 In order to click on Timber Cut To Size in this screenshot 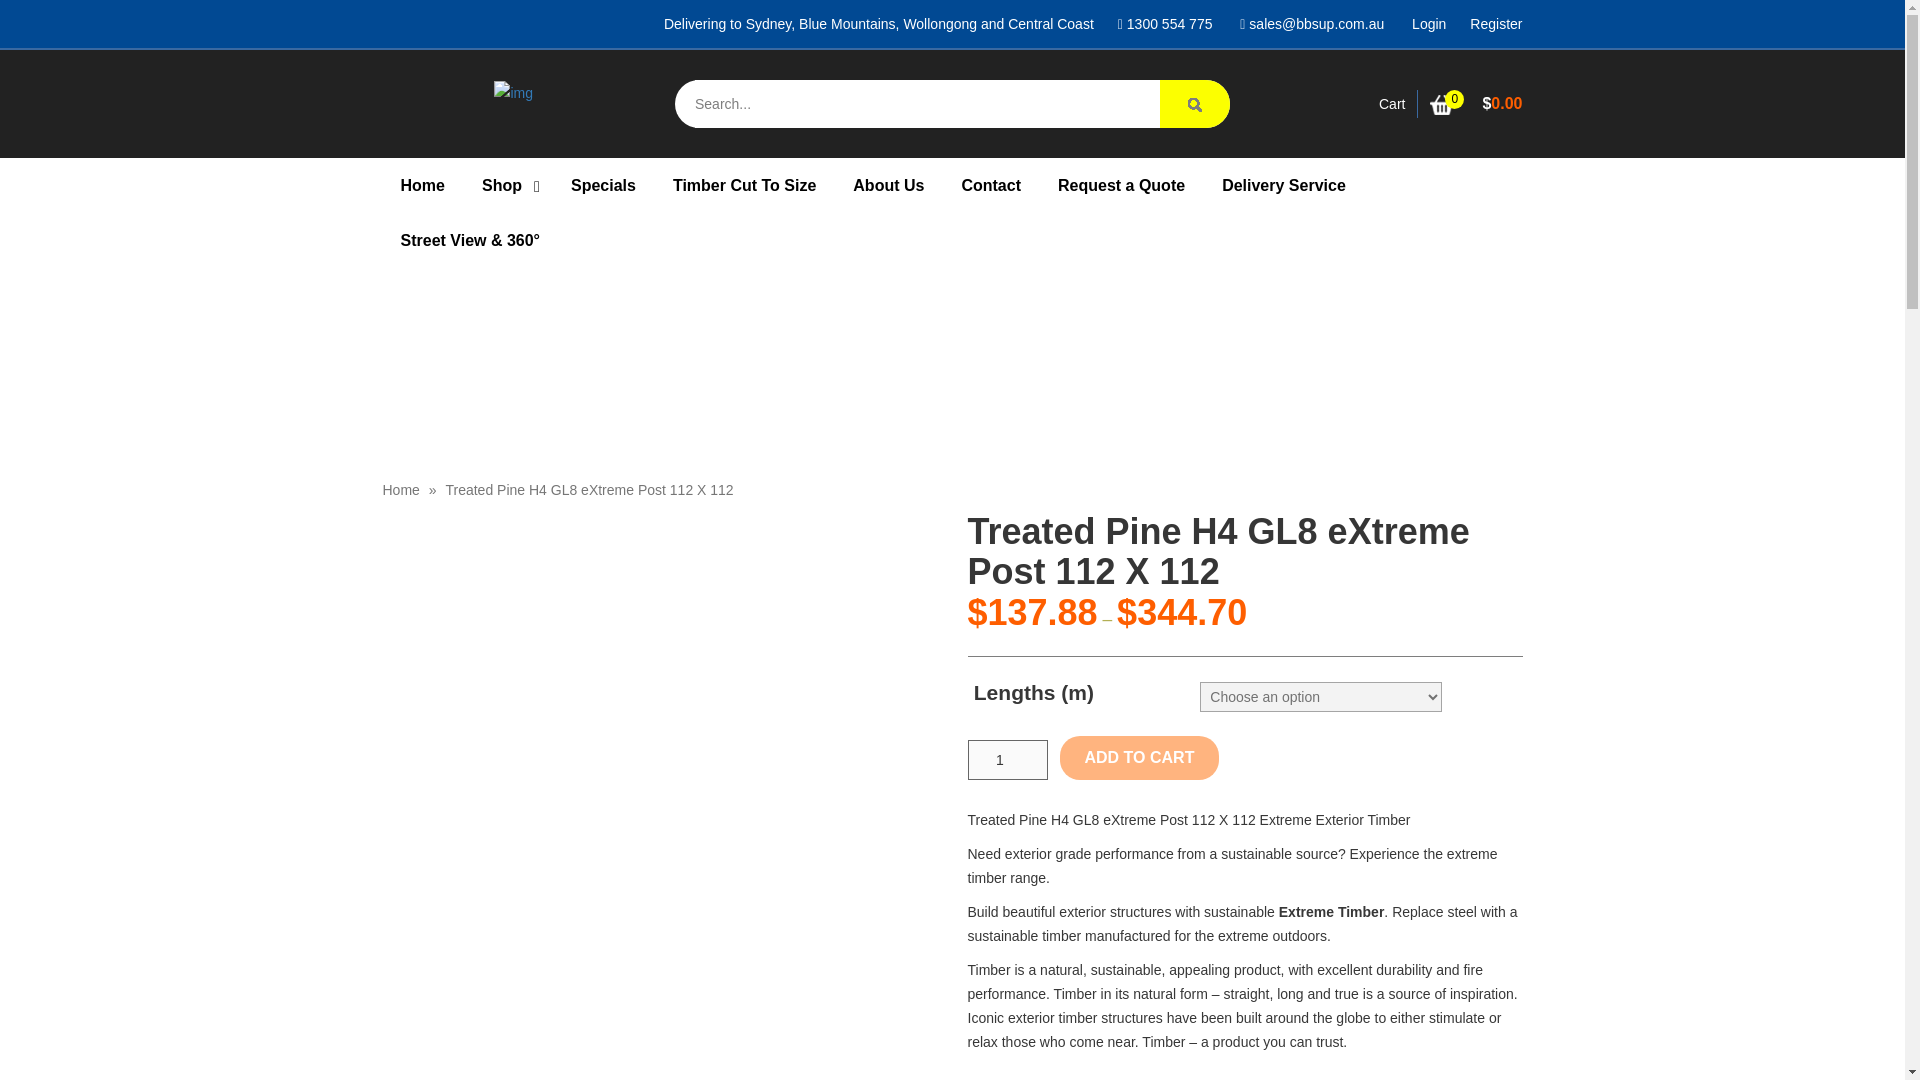, I will do `click(744, 184)`.